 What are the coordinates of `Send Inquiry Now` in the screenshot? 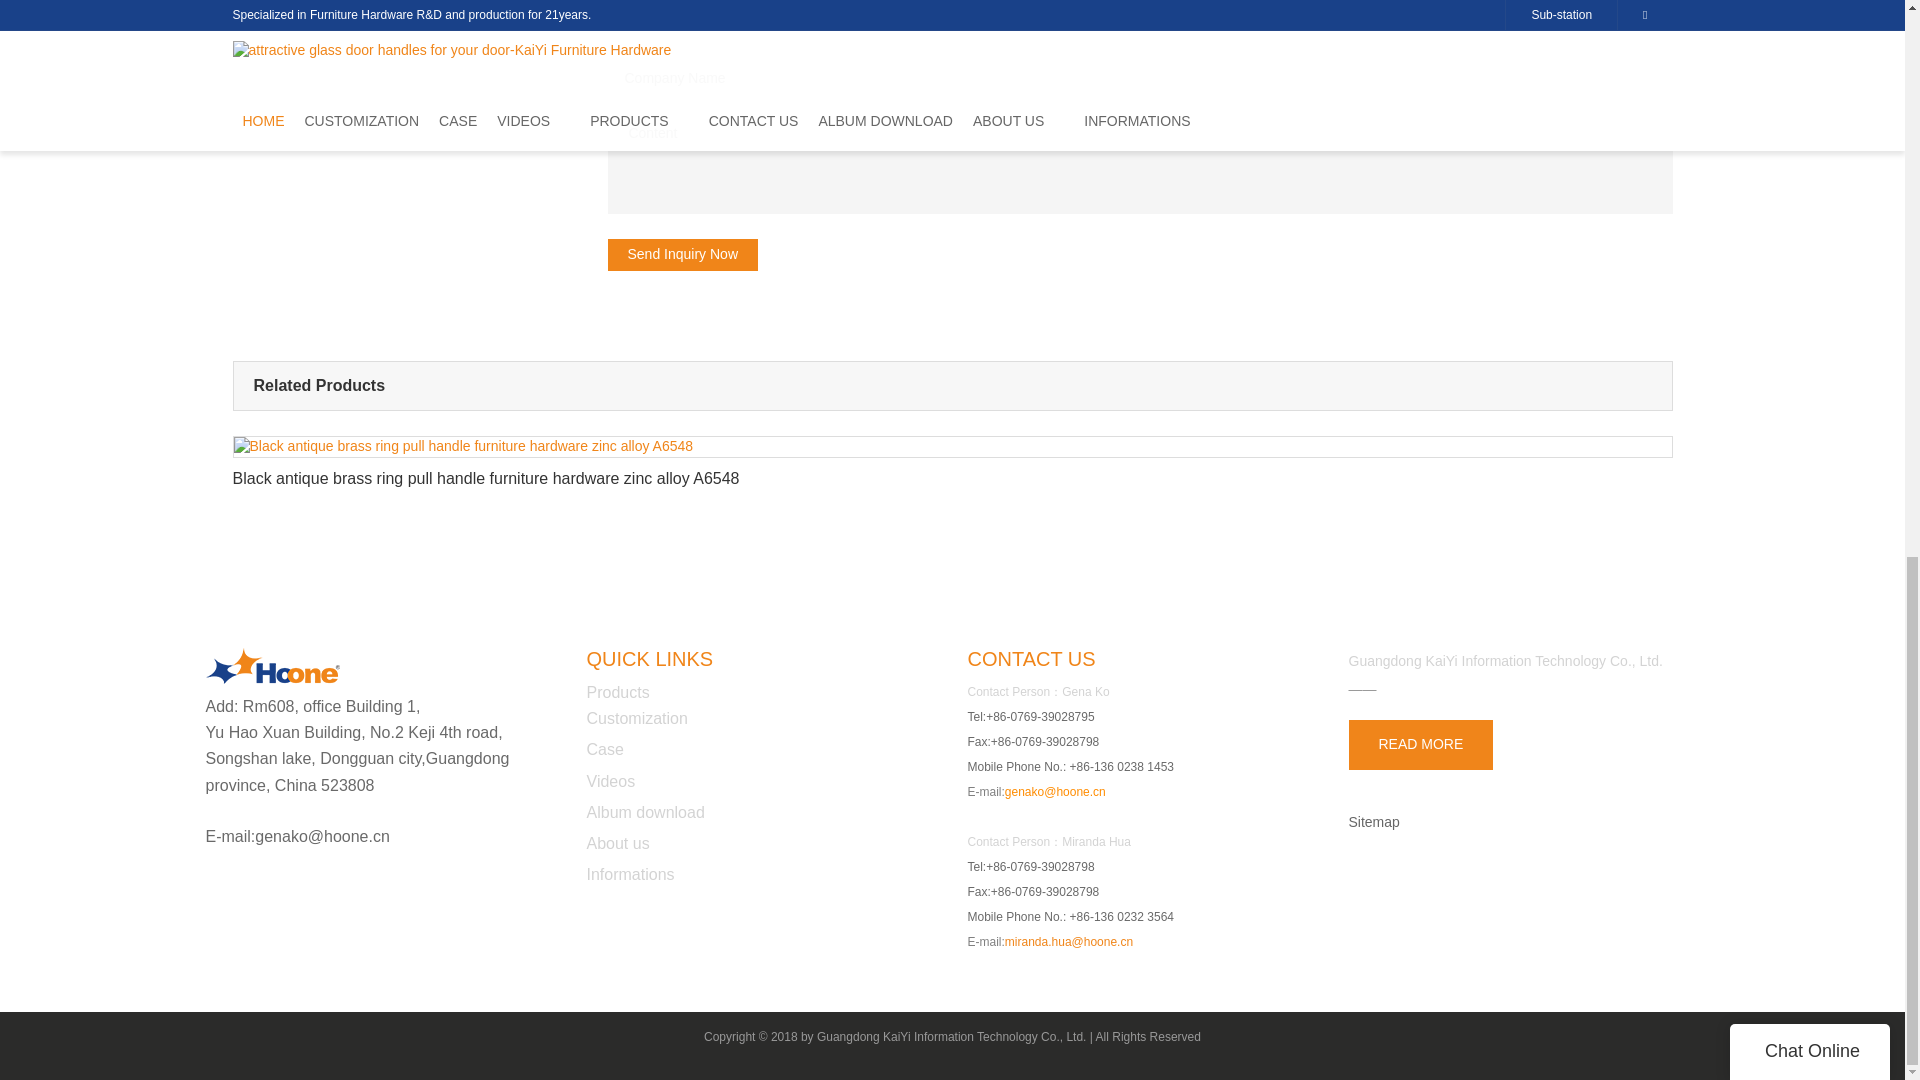 It's located at (683, 254).